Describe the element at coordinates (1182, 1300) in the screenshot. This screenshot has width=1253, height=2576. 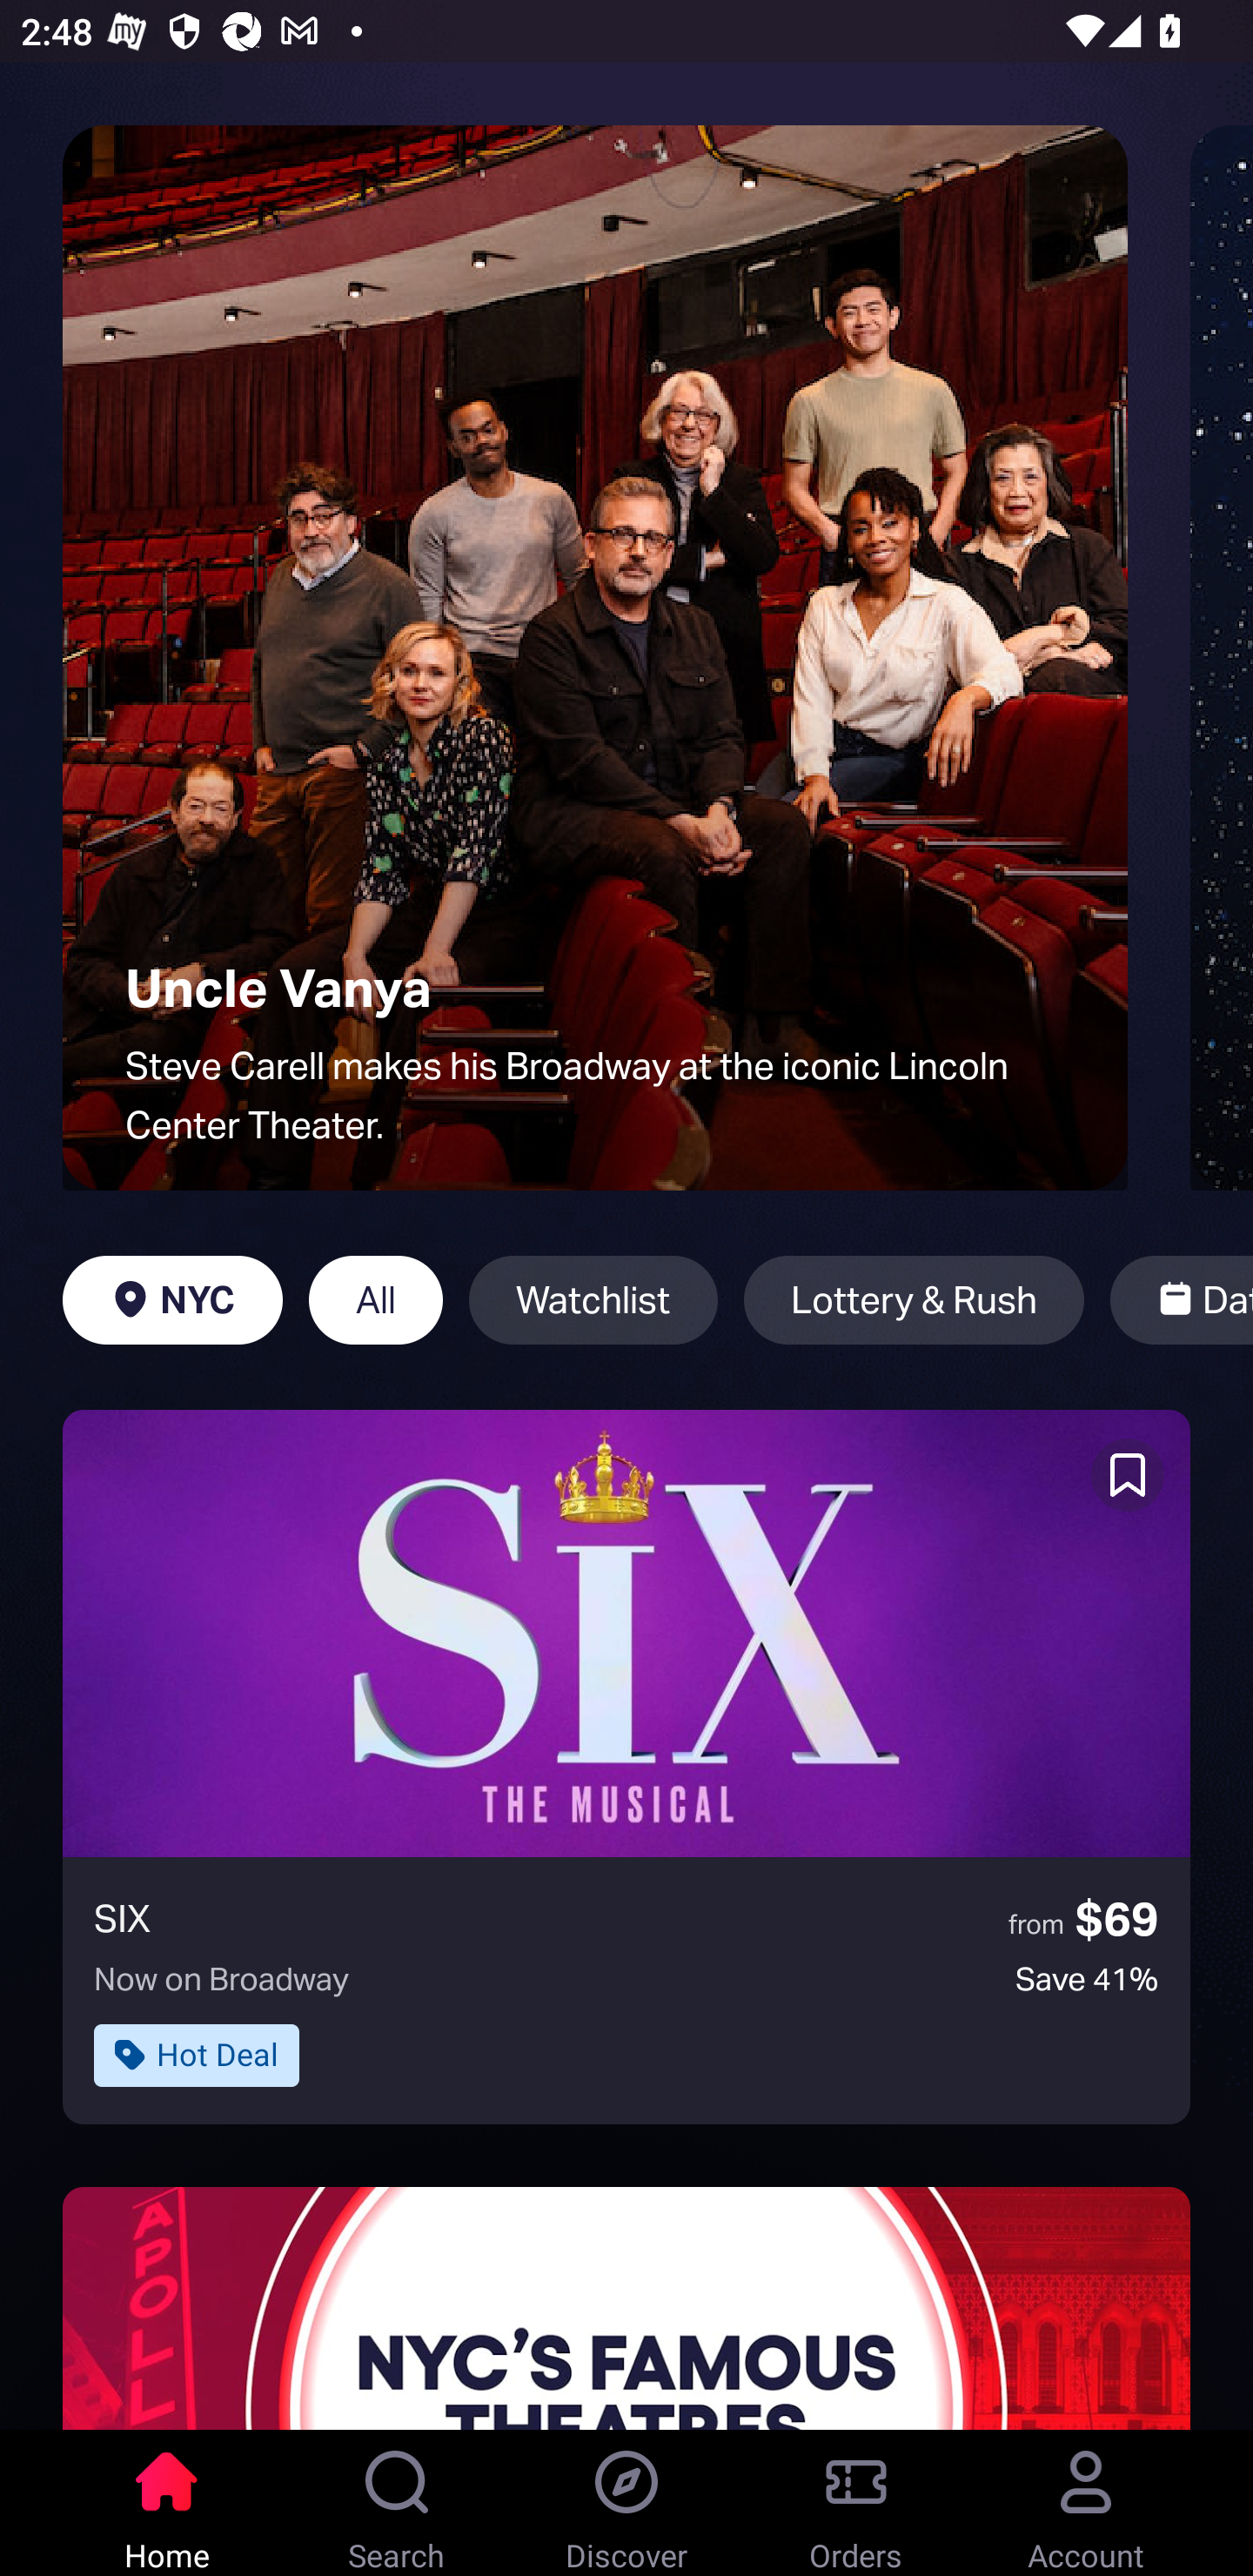
I see `Date` at that location.